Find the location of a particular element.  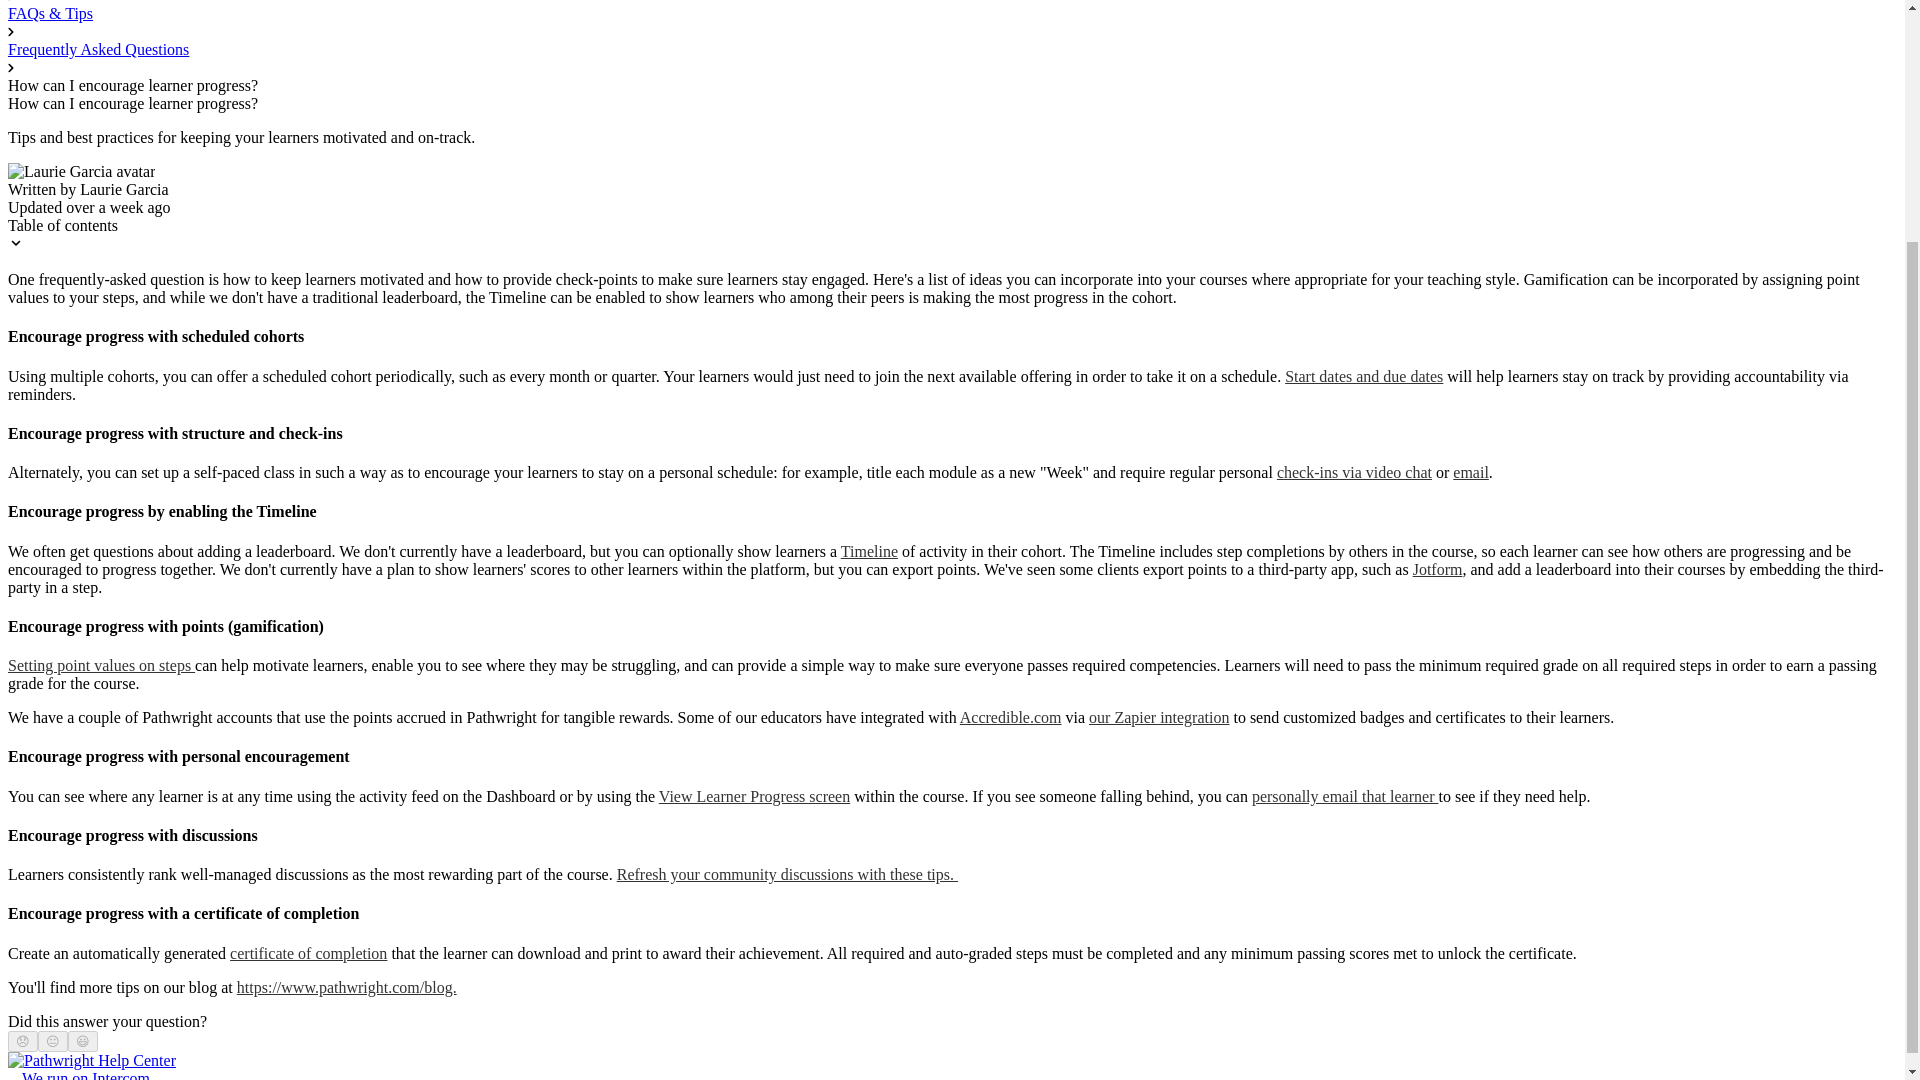

Frequently Asked Questions is located at coordinates (98, 50).